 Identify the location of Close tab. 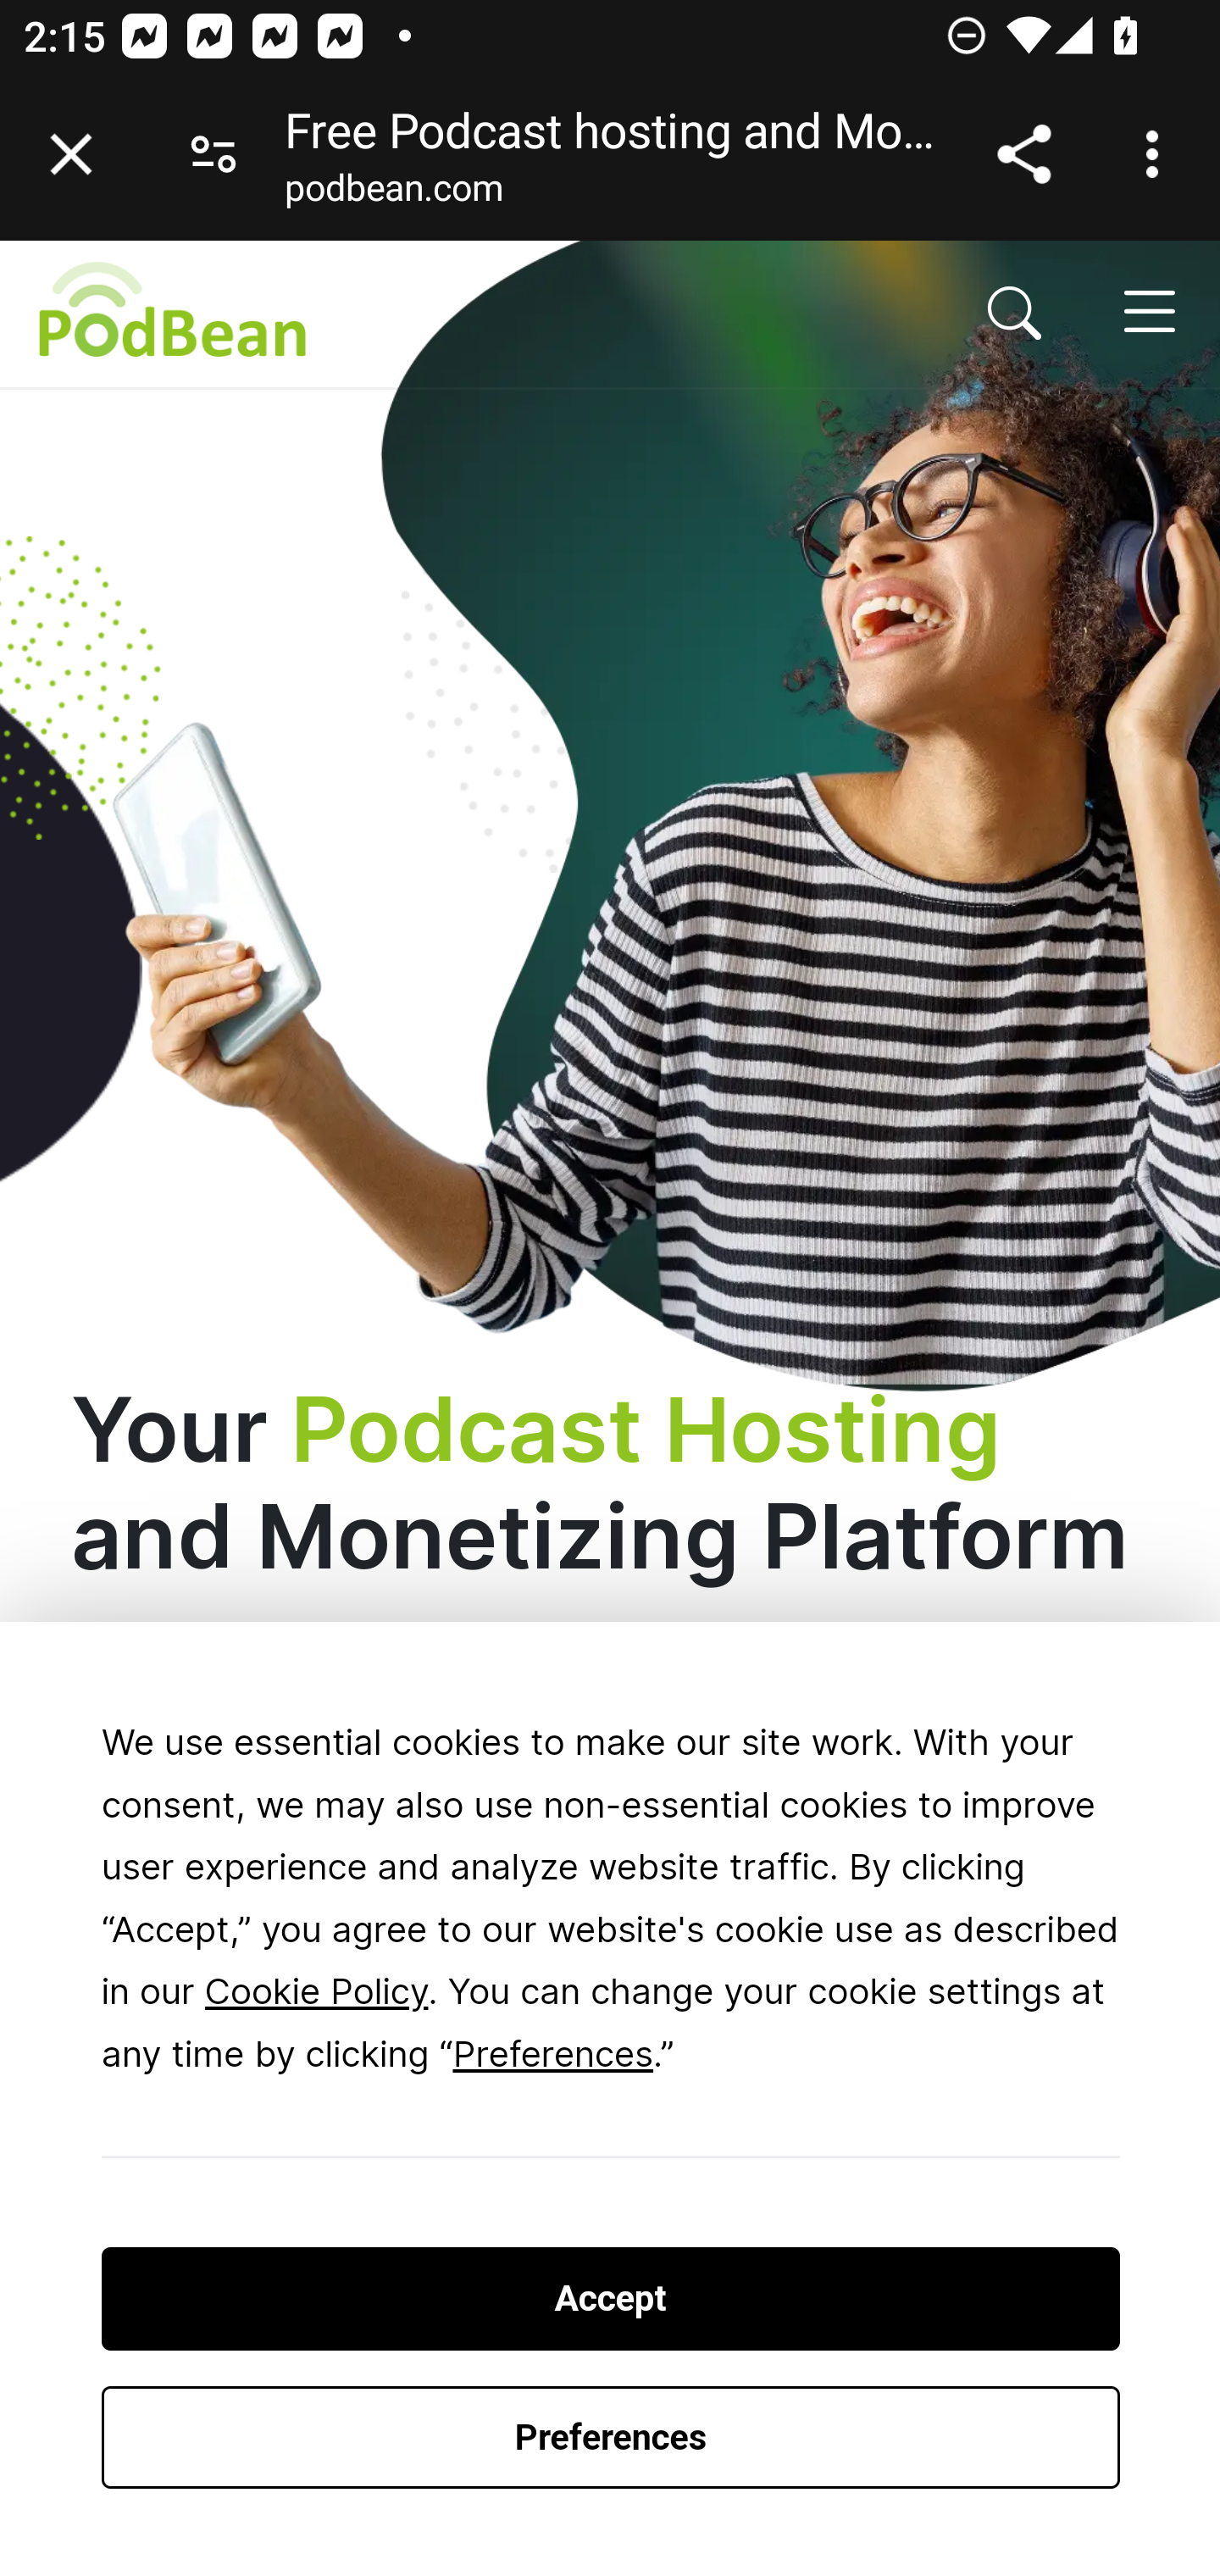
(71, 154).